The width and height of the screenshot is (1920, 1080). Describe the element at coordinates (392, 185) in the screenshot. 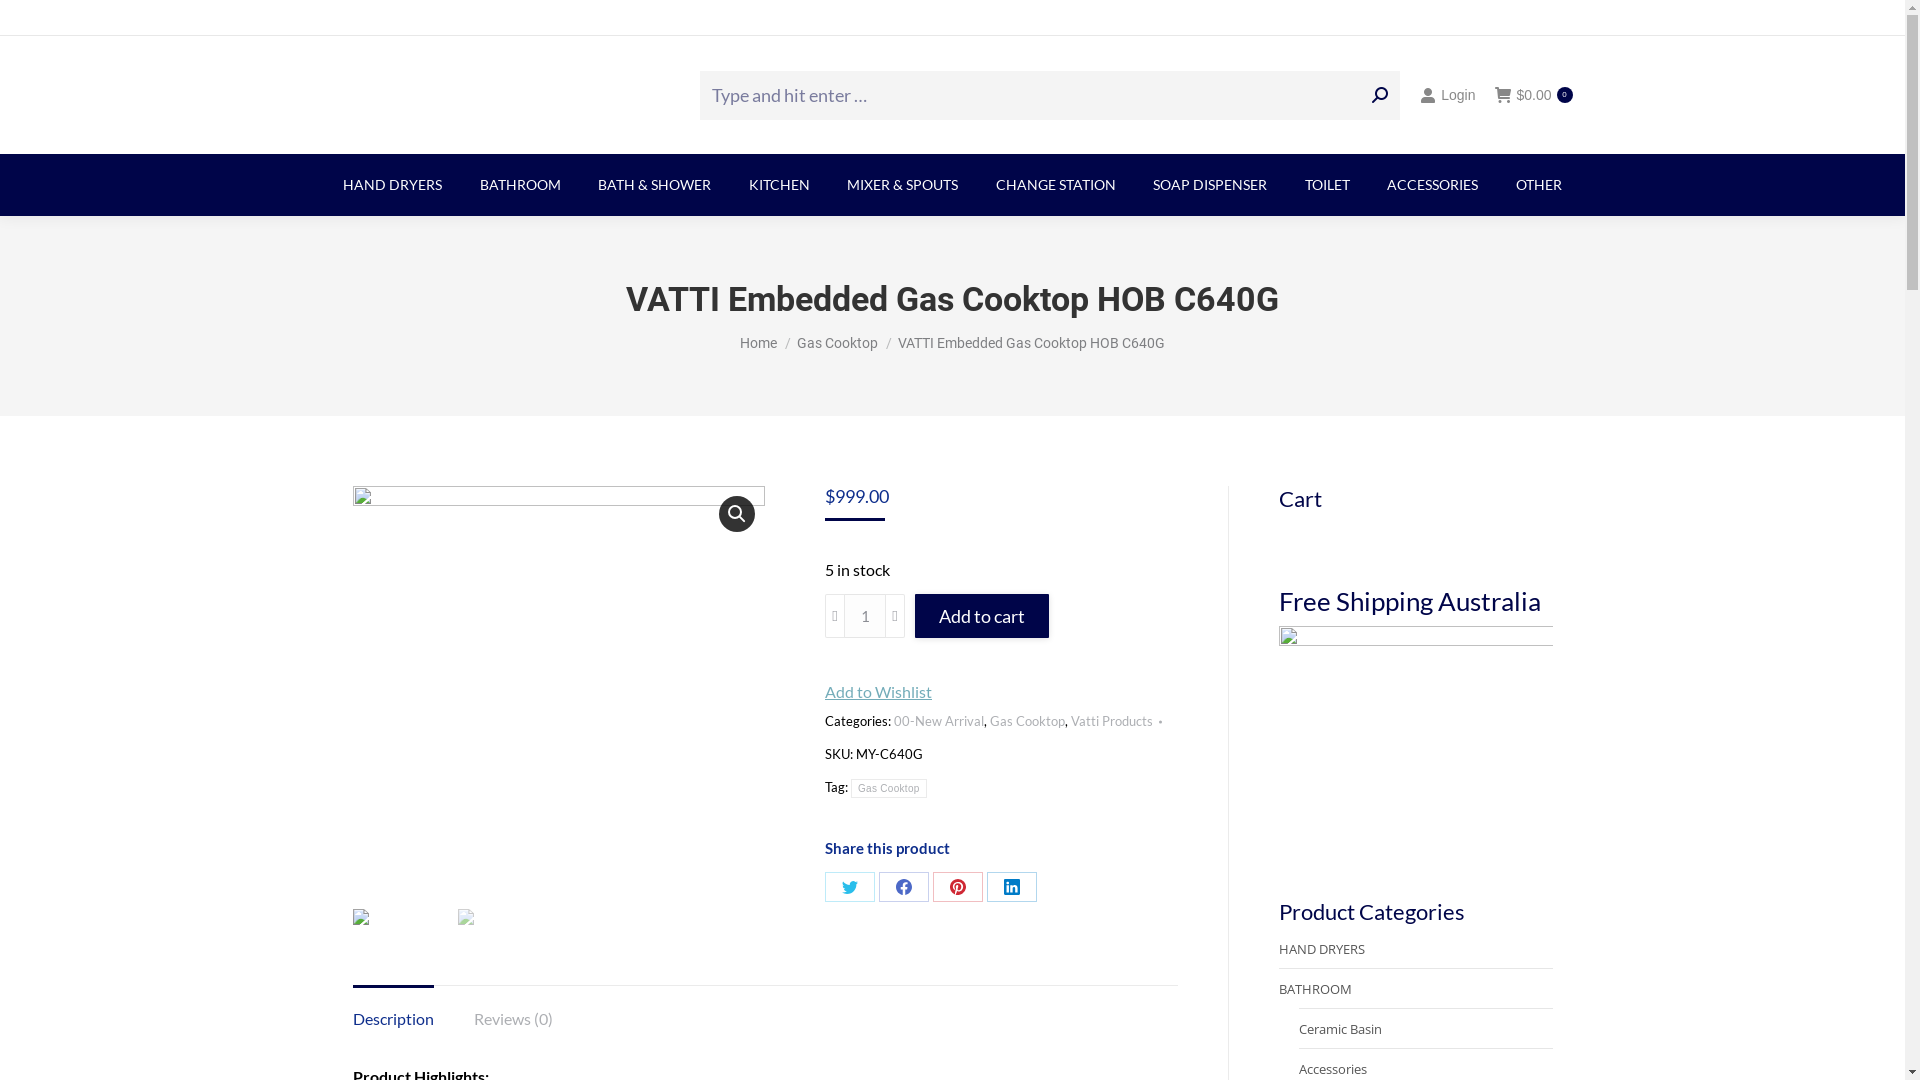

I see `HAND DRYERS` at that location.